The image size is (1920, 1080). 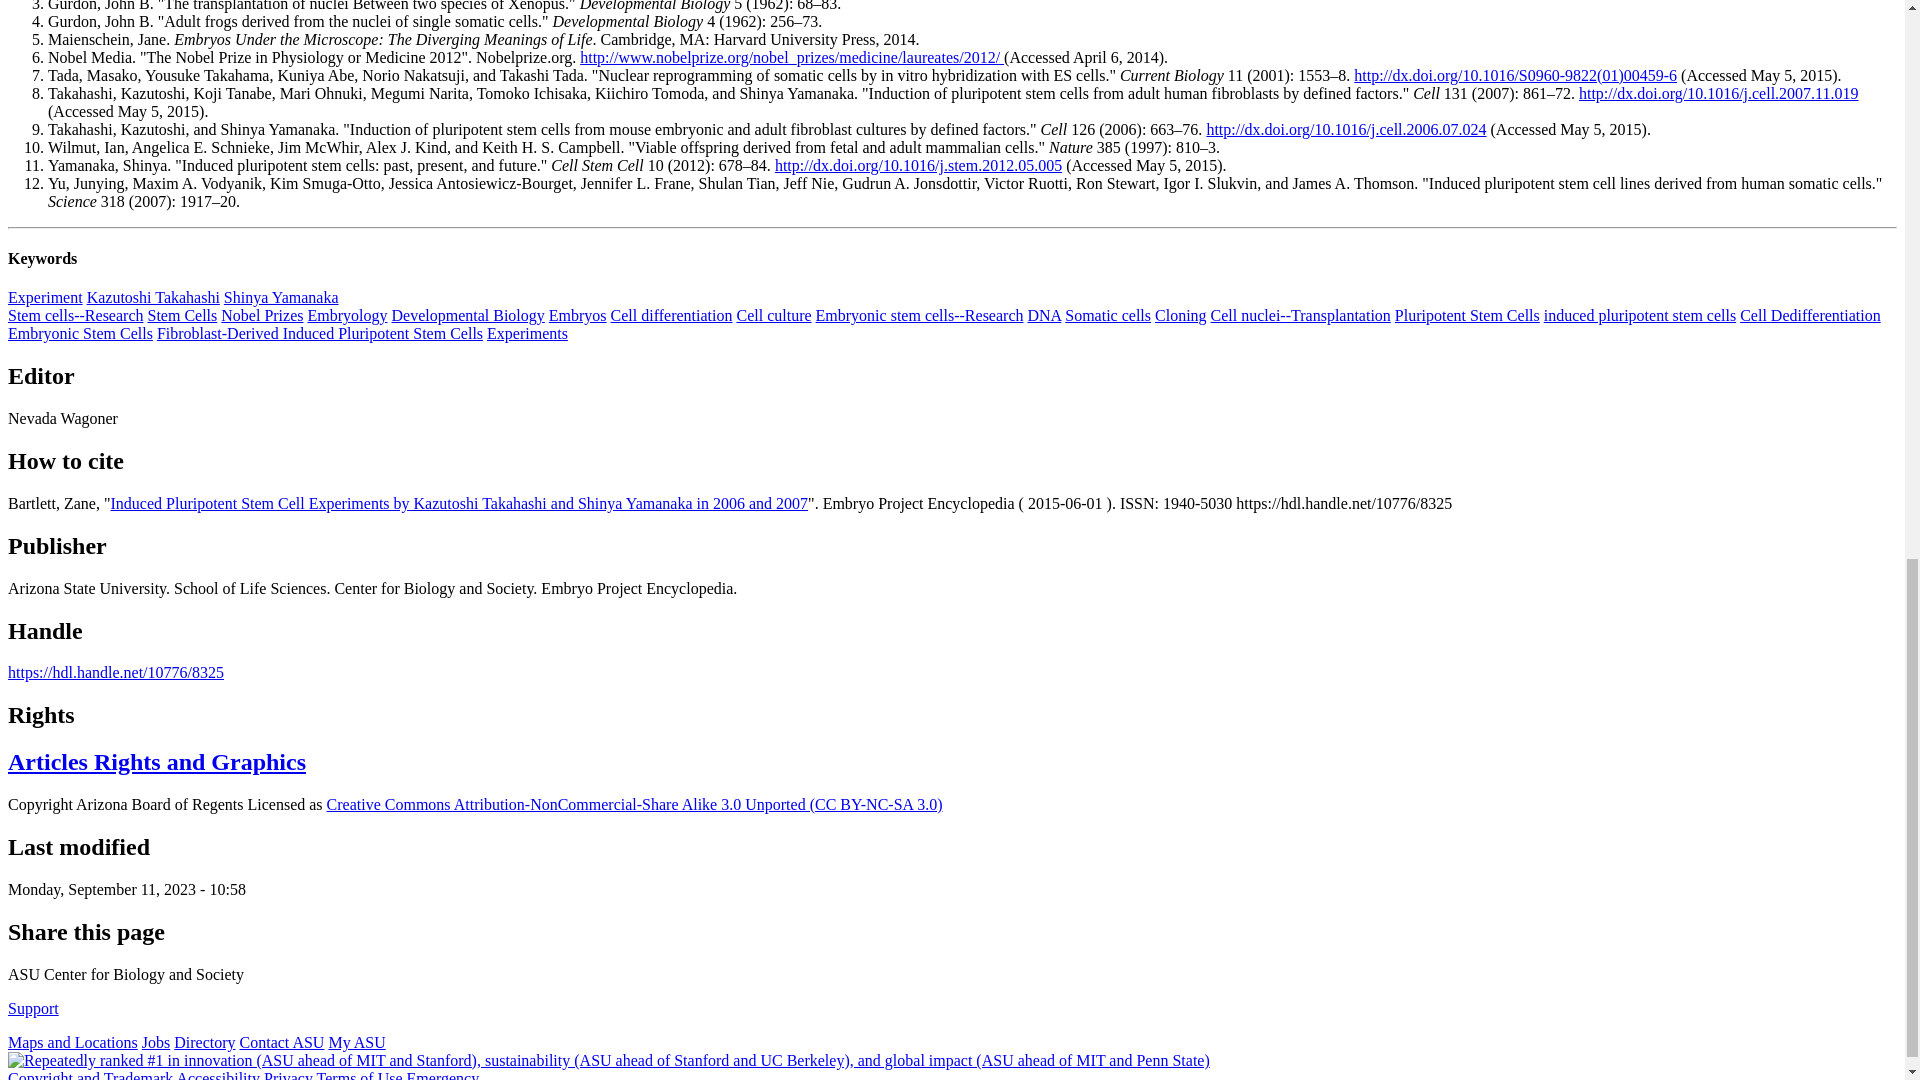 What do you see at coordinates (320, 334) in the screenshot?
I see `Fibroblast-Derived Induced Pluripotent Stem Cells` at bounding box center [320, 334].